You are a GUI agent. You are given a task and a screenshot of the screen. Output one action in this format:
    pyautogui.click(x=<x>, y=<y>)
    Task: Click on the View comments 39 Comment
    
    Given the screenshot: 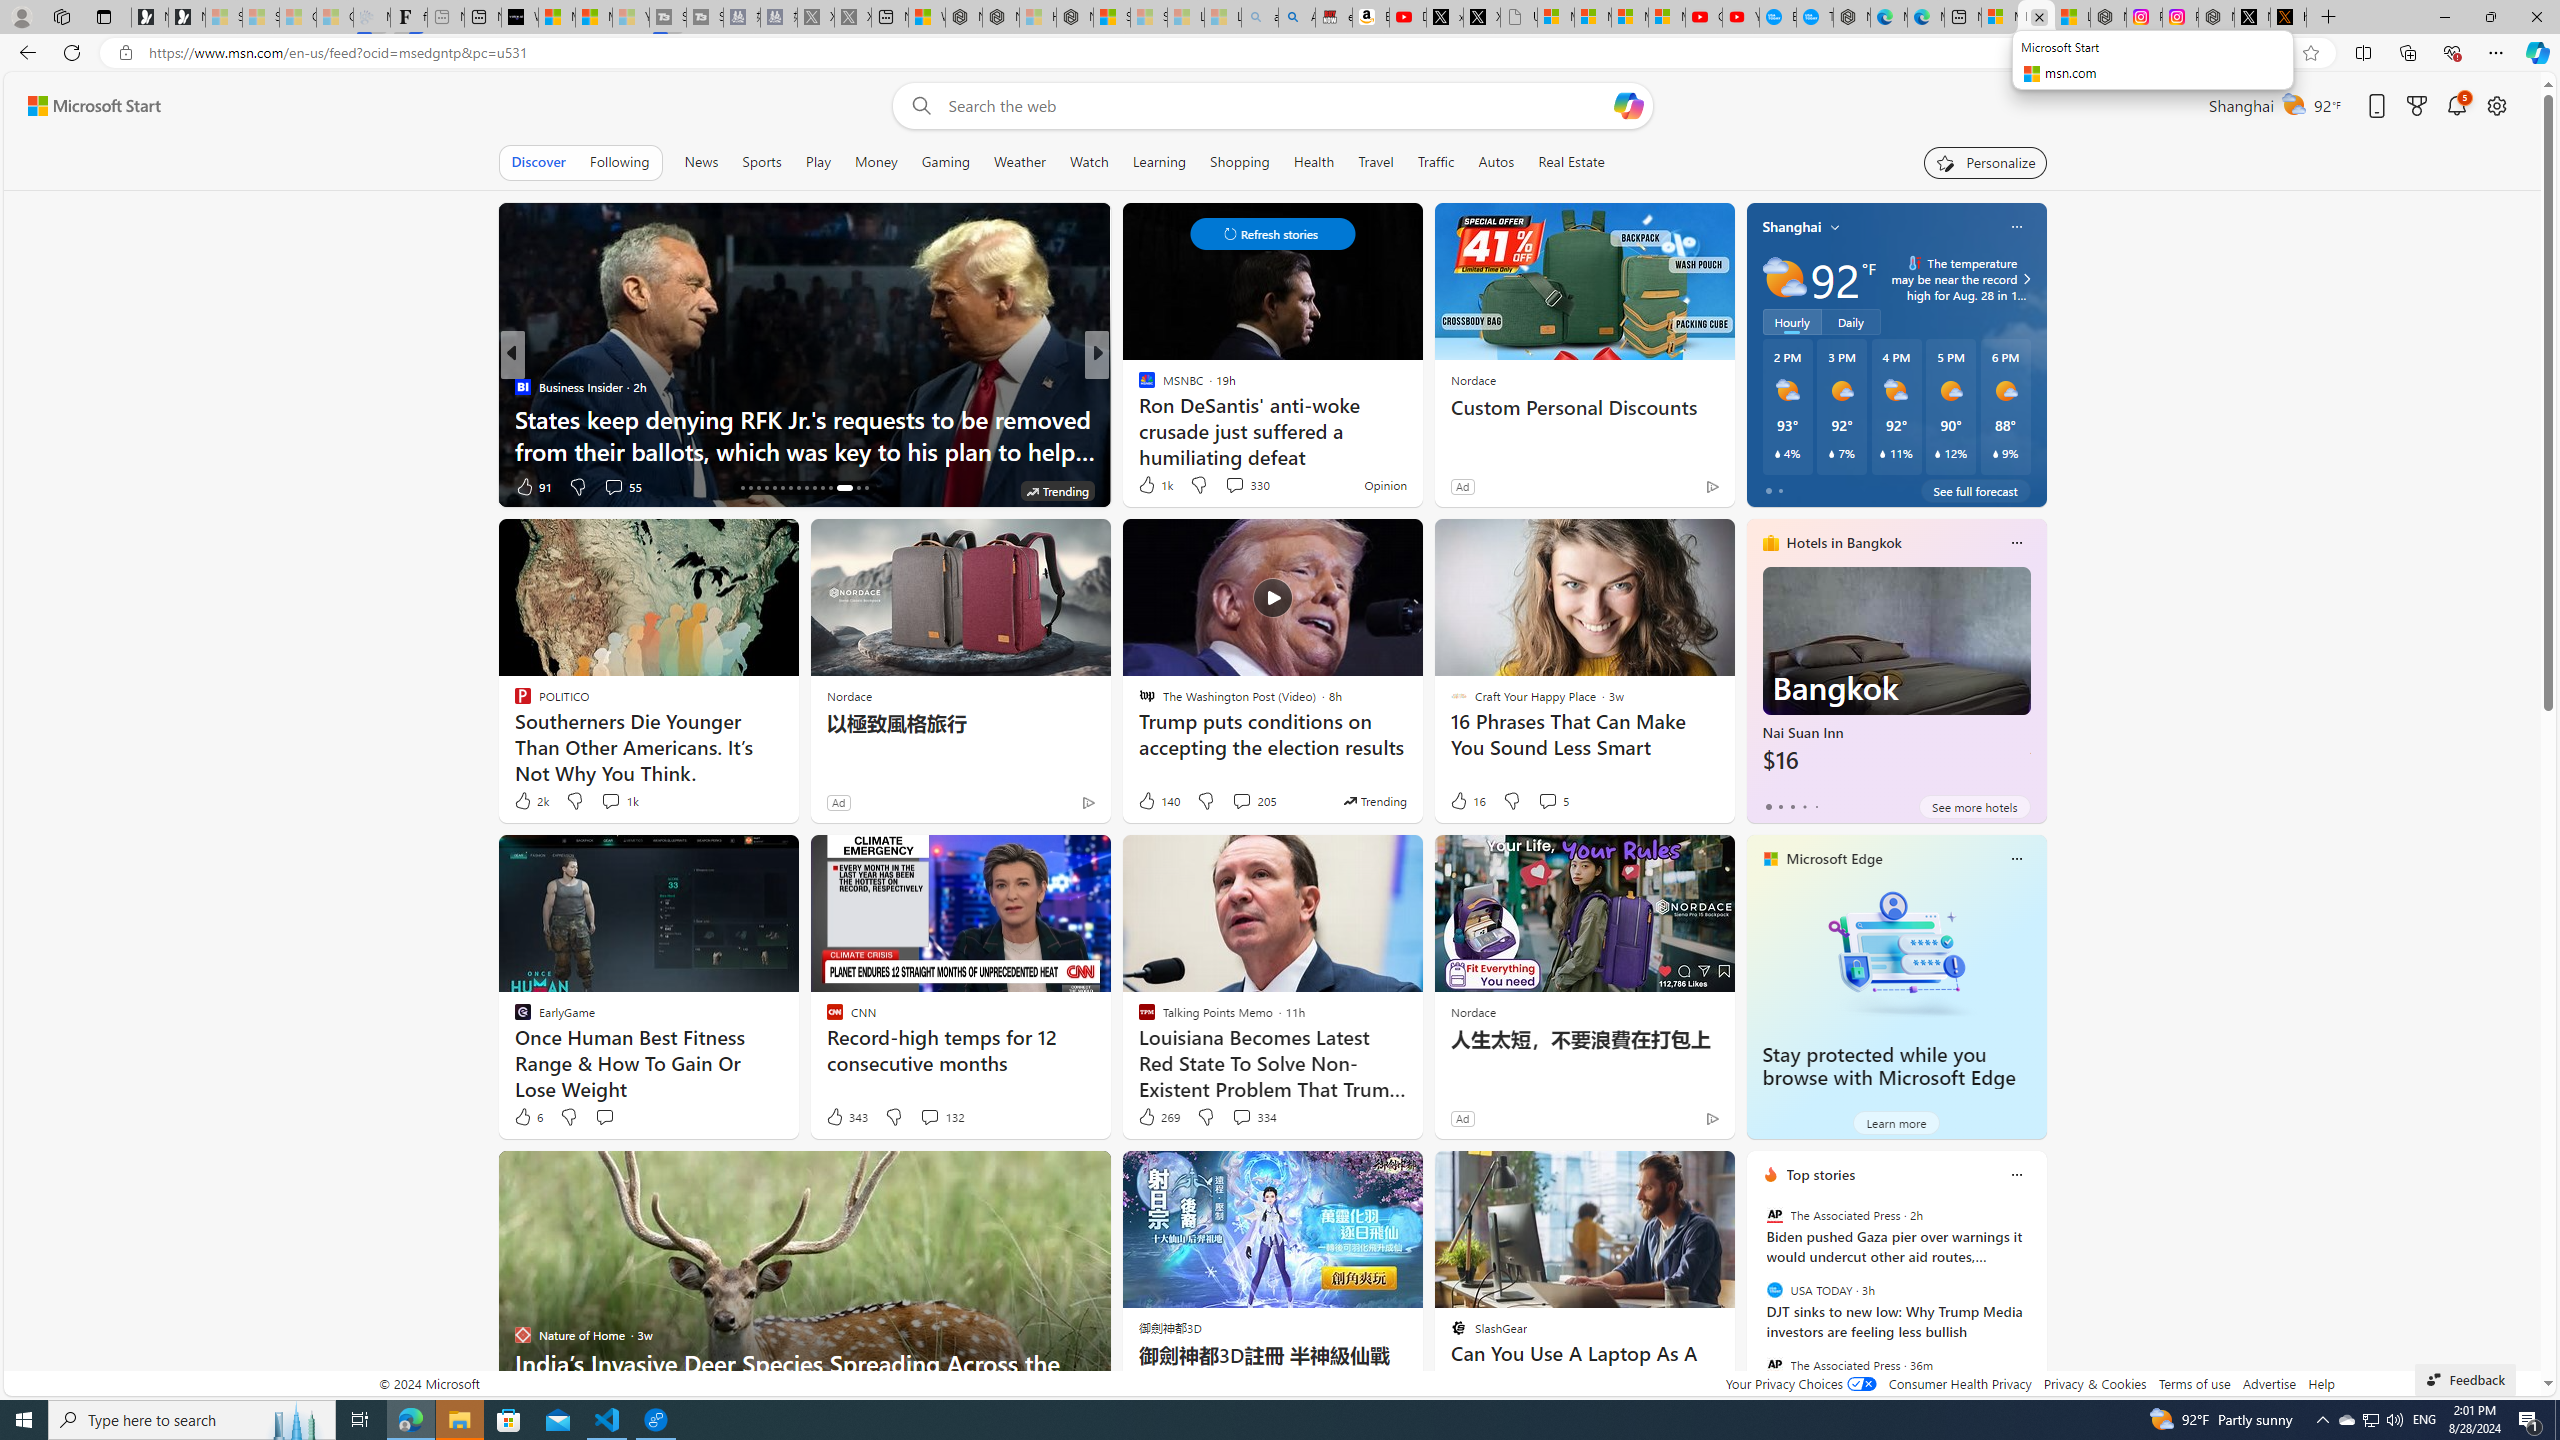 What is the action you would take?
    pyautogui.click(x=12, y=486)
    